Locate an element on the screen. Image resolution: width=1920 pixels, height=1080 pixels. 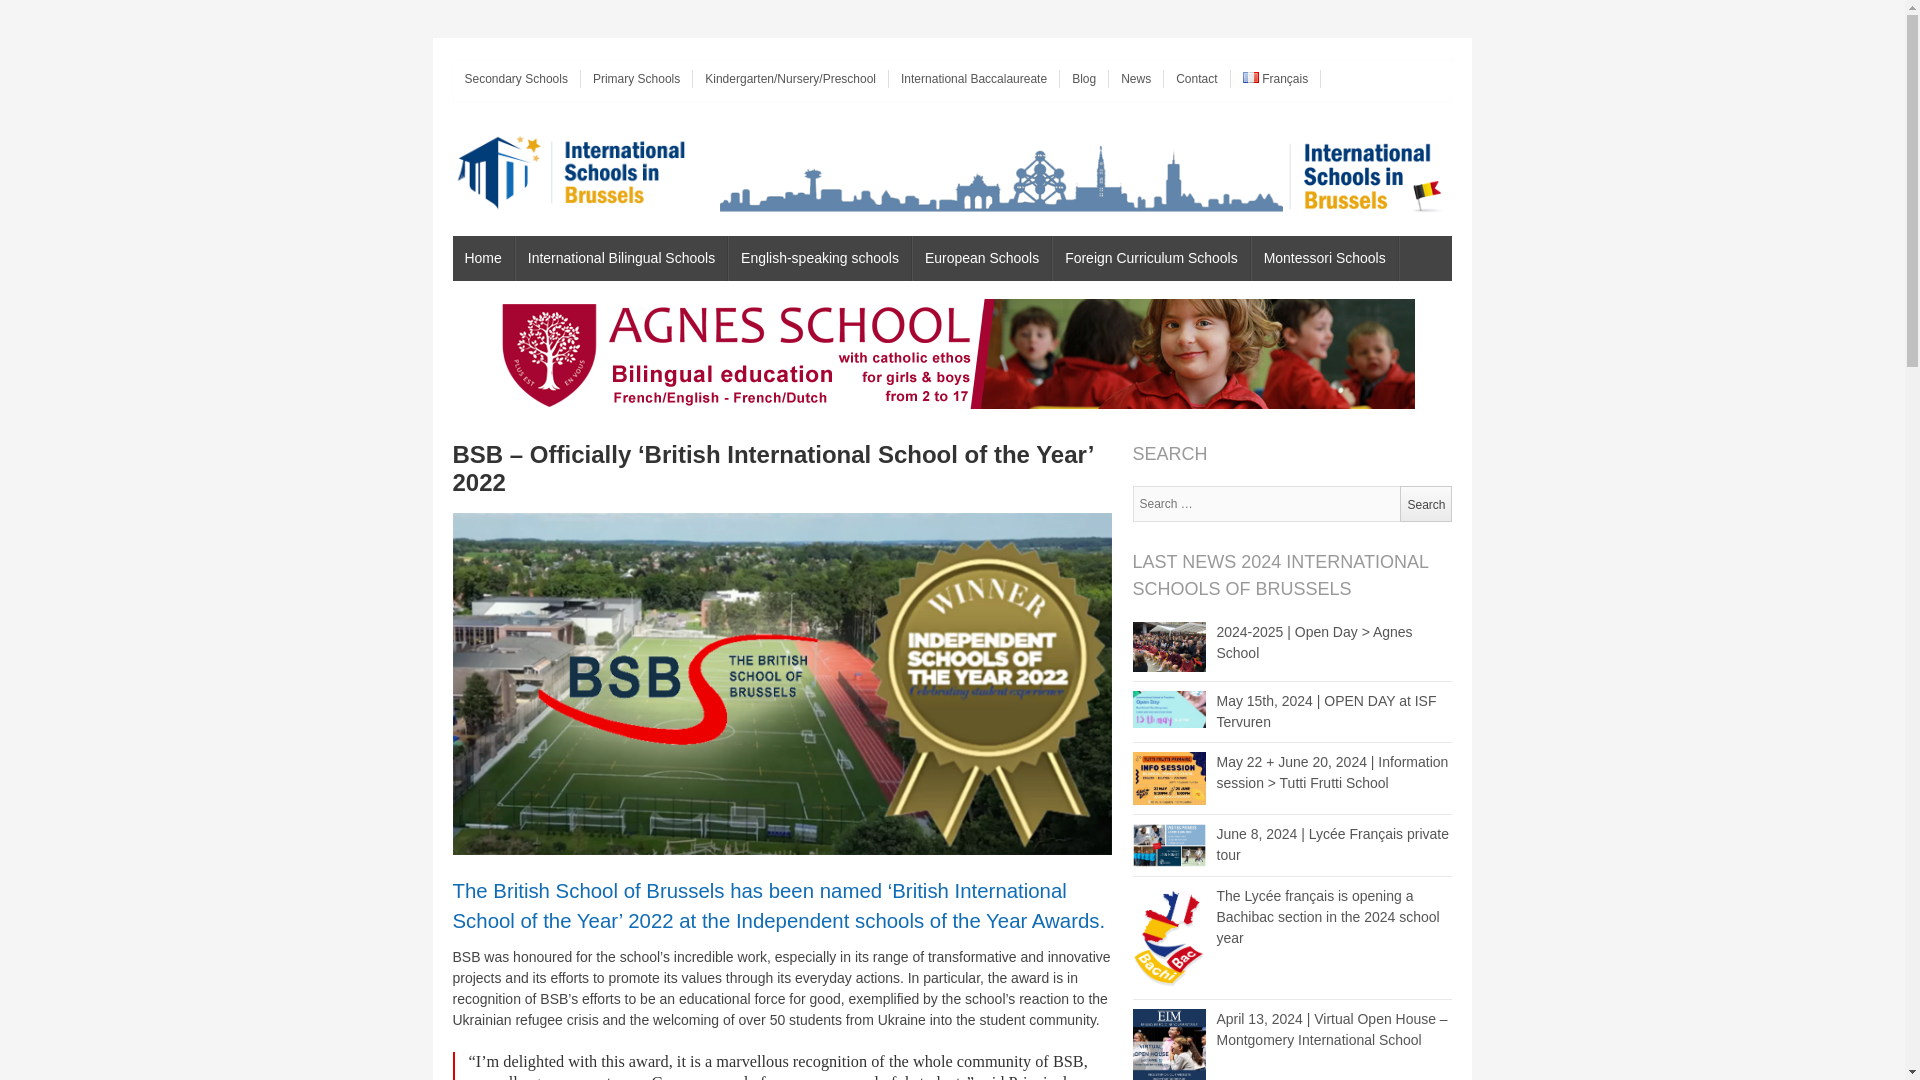
Secondary Schools is located at coordinates (515, 78).